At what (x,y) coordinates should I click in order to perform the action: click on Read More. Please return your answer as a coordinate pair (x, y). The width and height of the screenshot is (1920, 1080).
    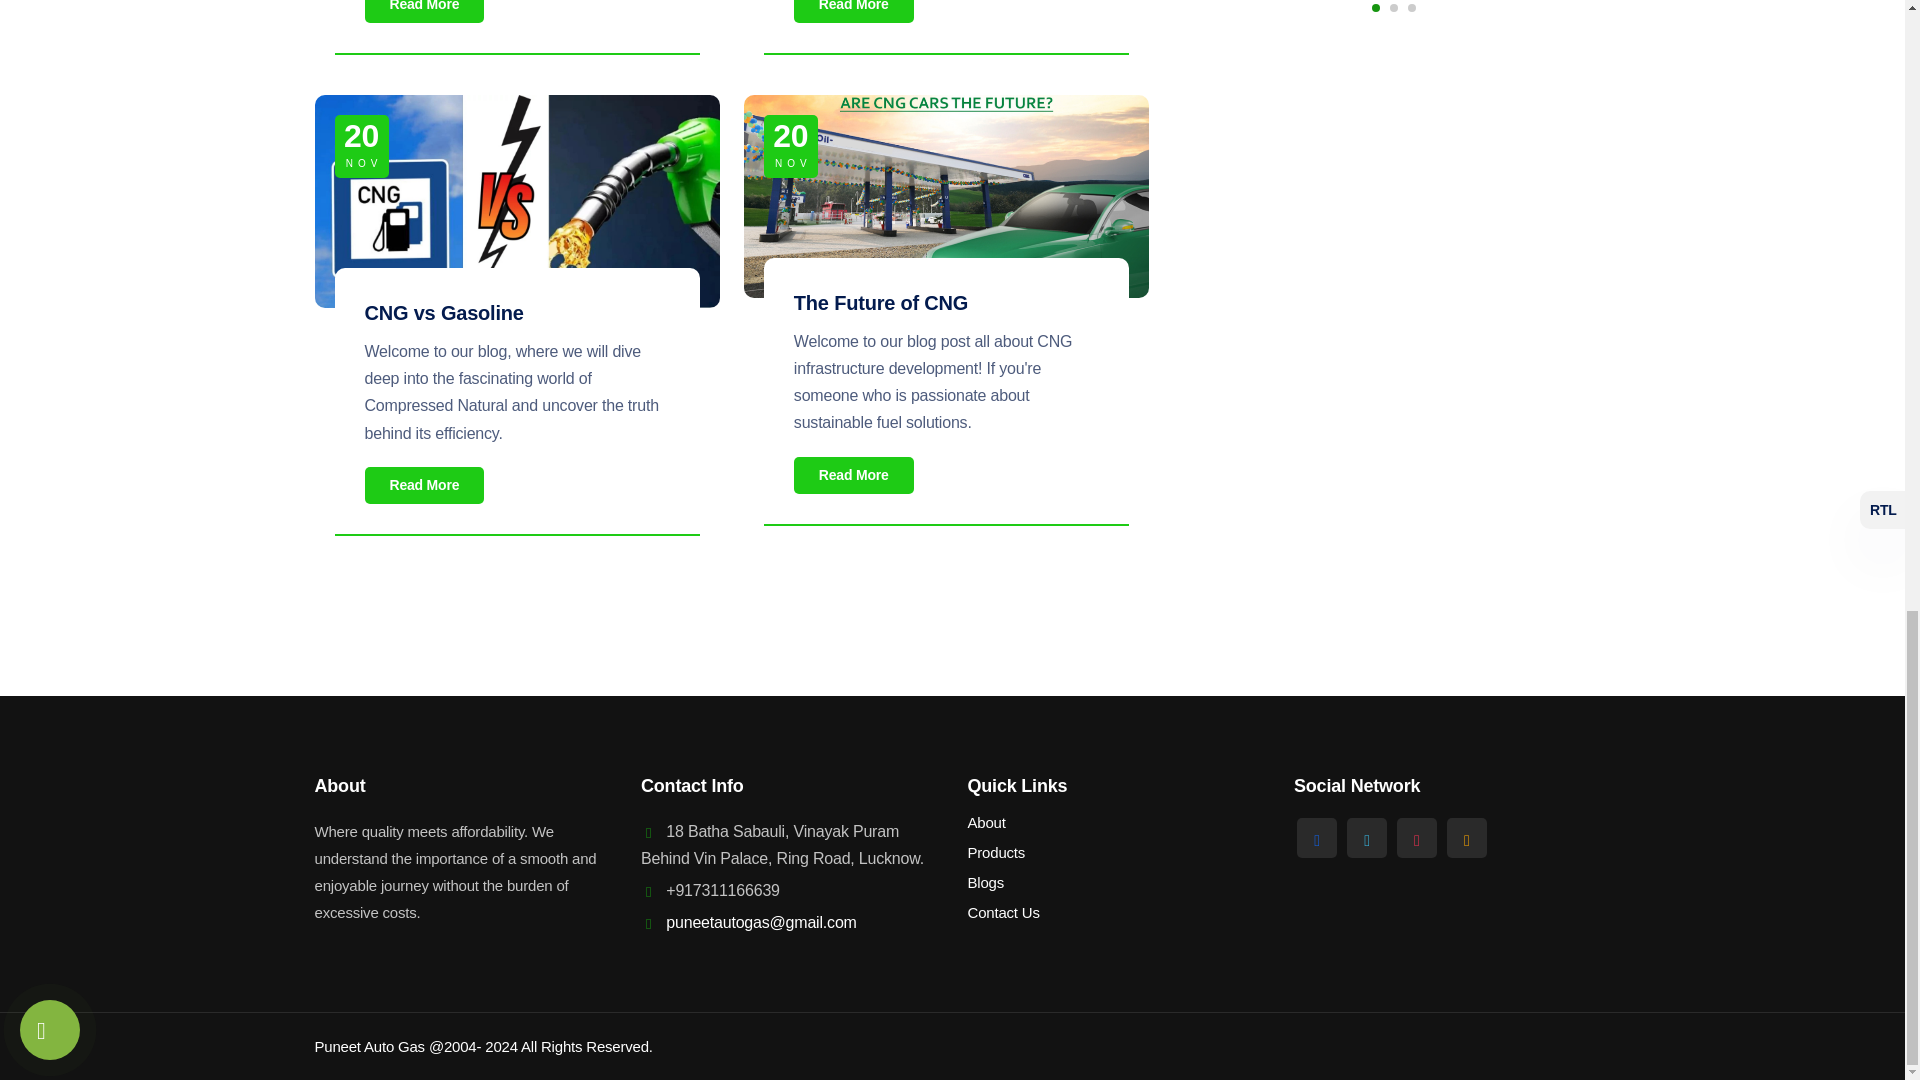
    Looking at the image, I should click on (854, 474).